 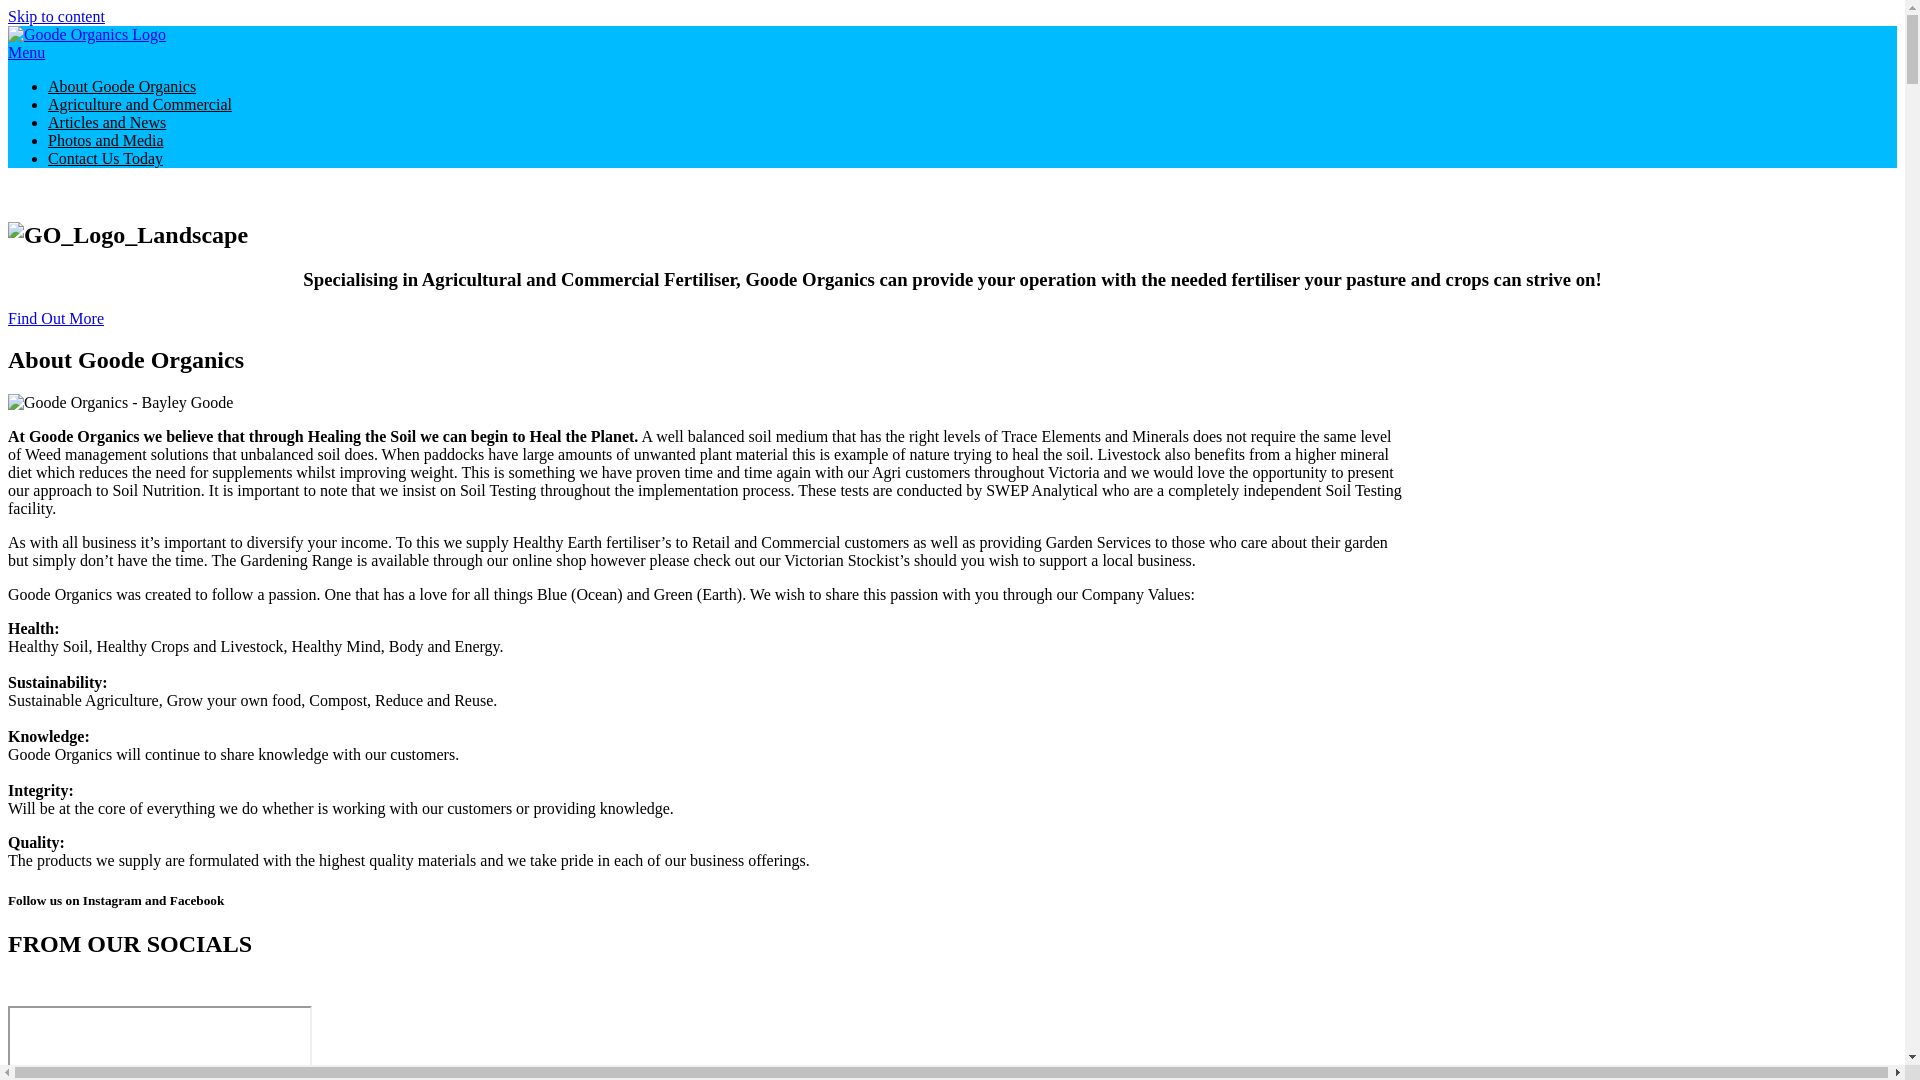 I want to click on Contact Us Today, so click(x=114, y=158).